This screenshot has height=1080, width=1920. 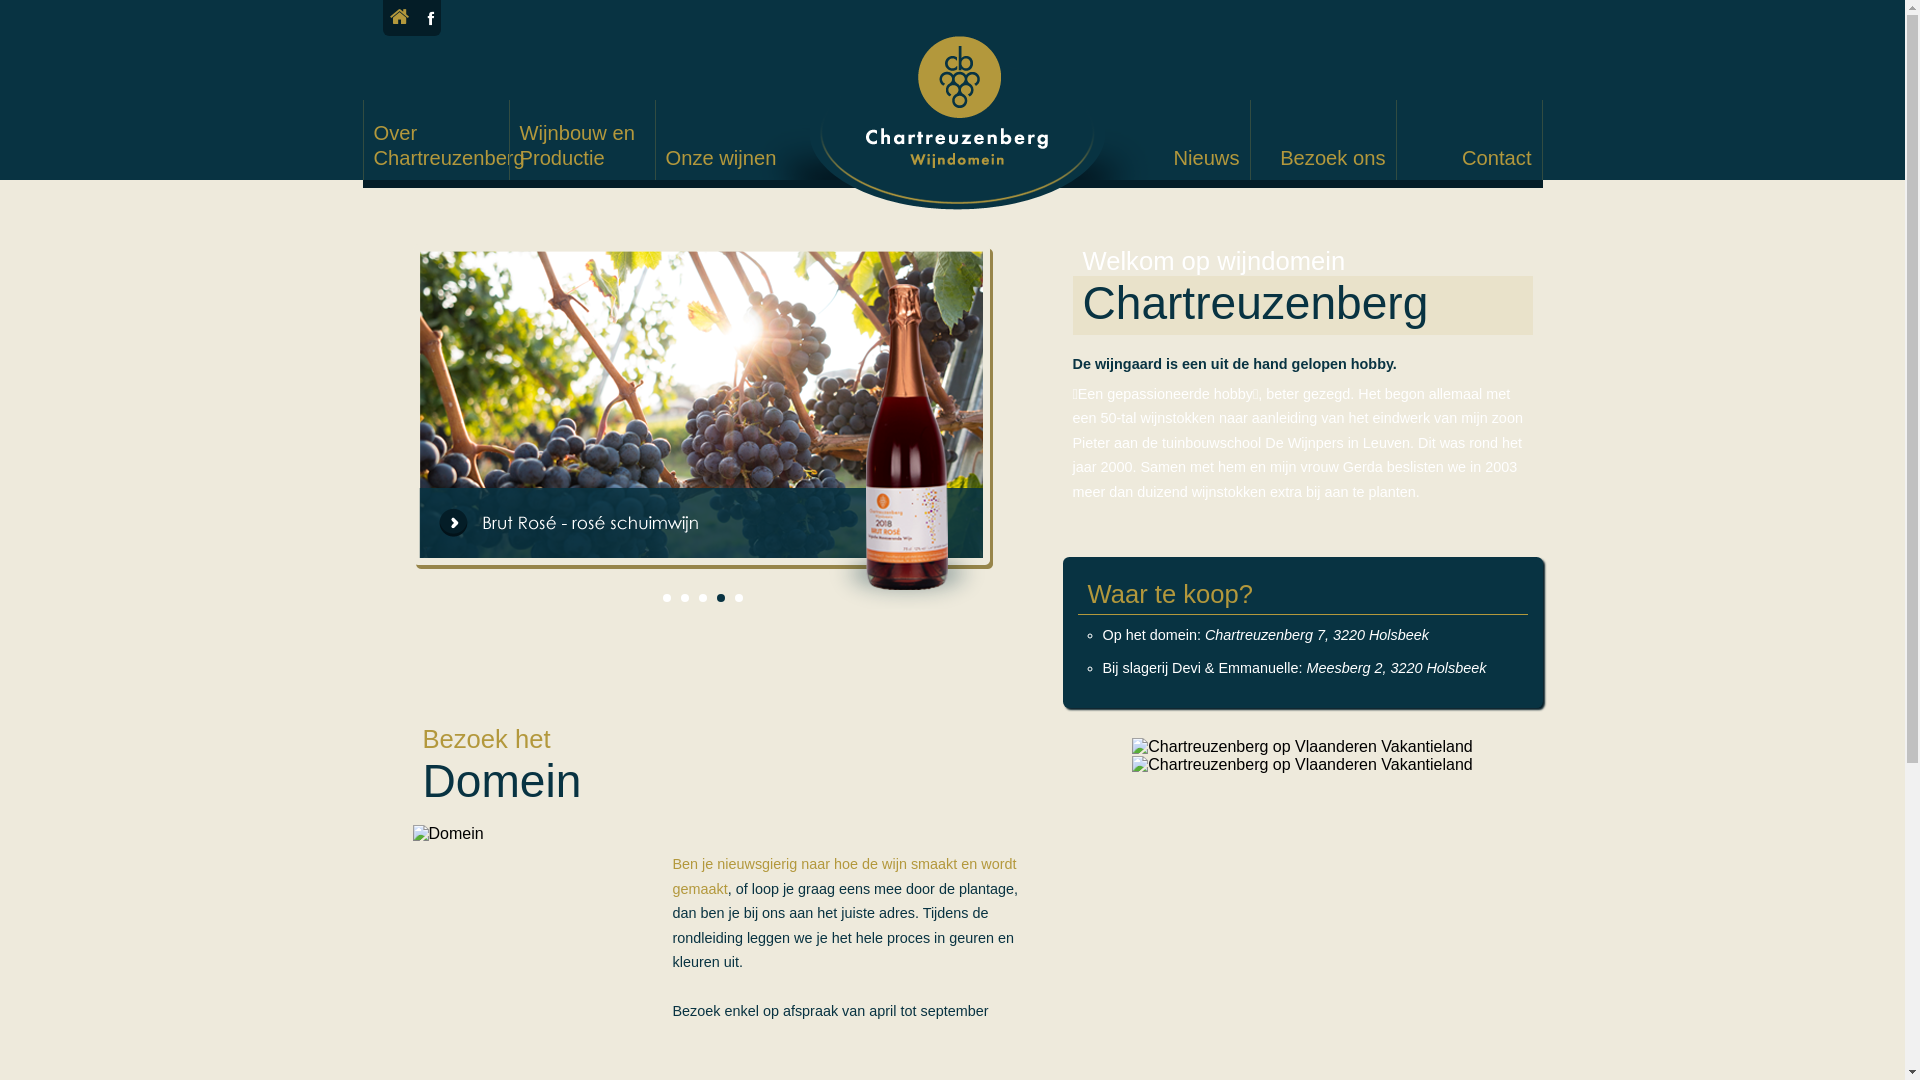 I want to click on 1, so click(x=666, y=598).